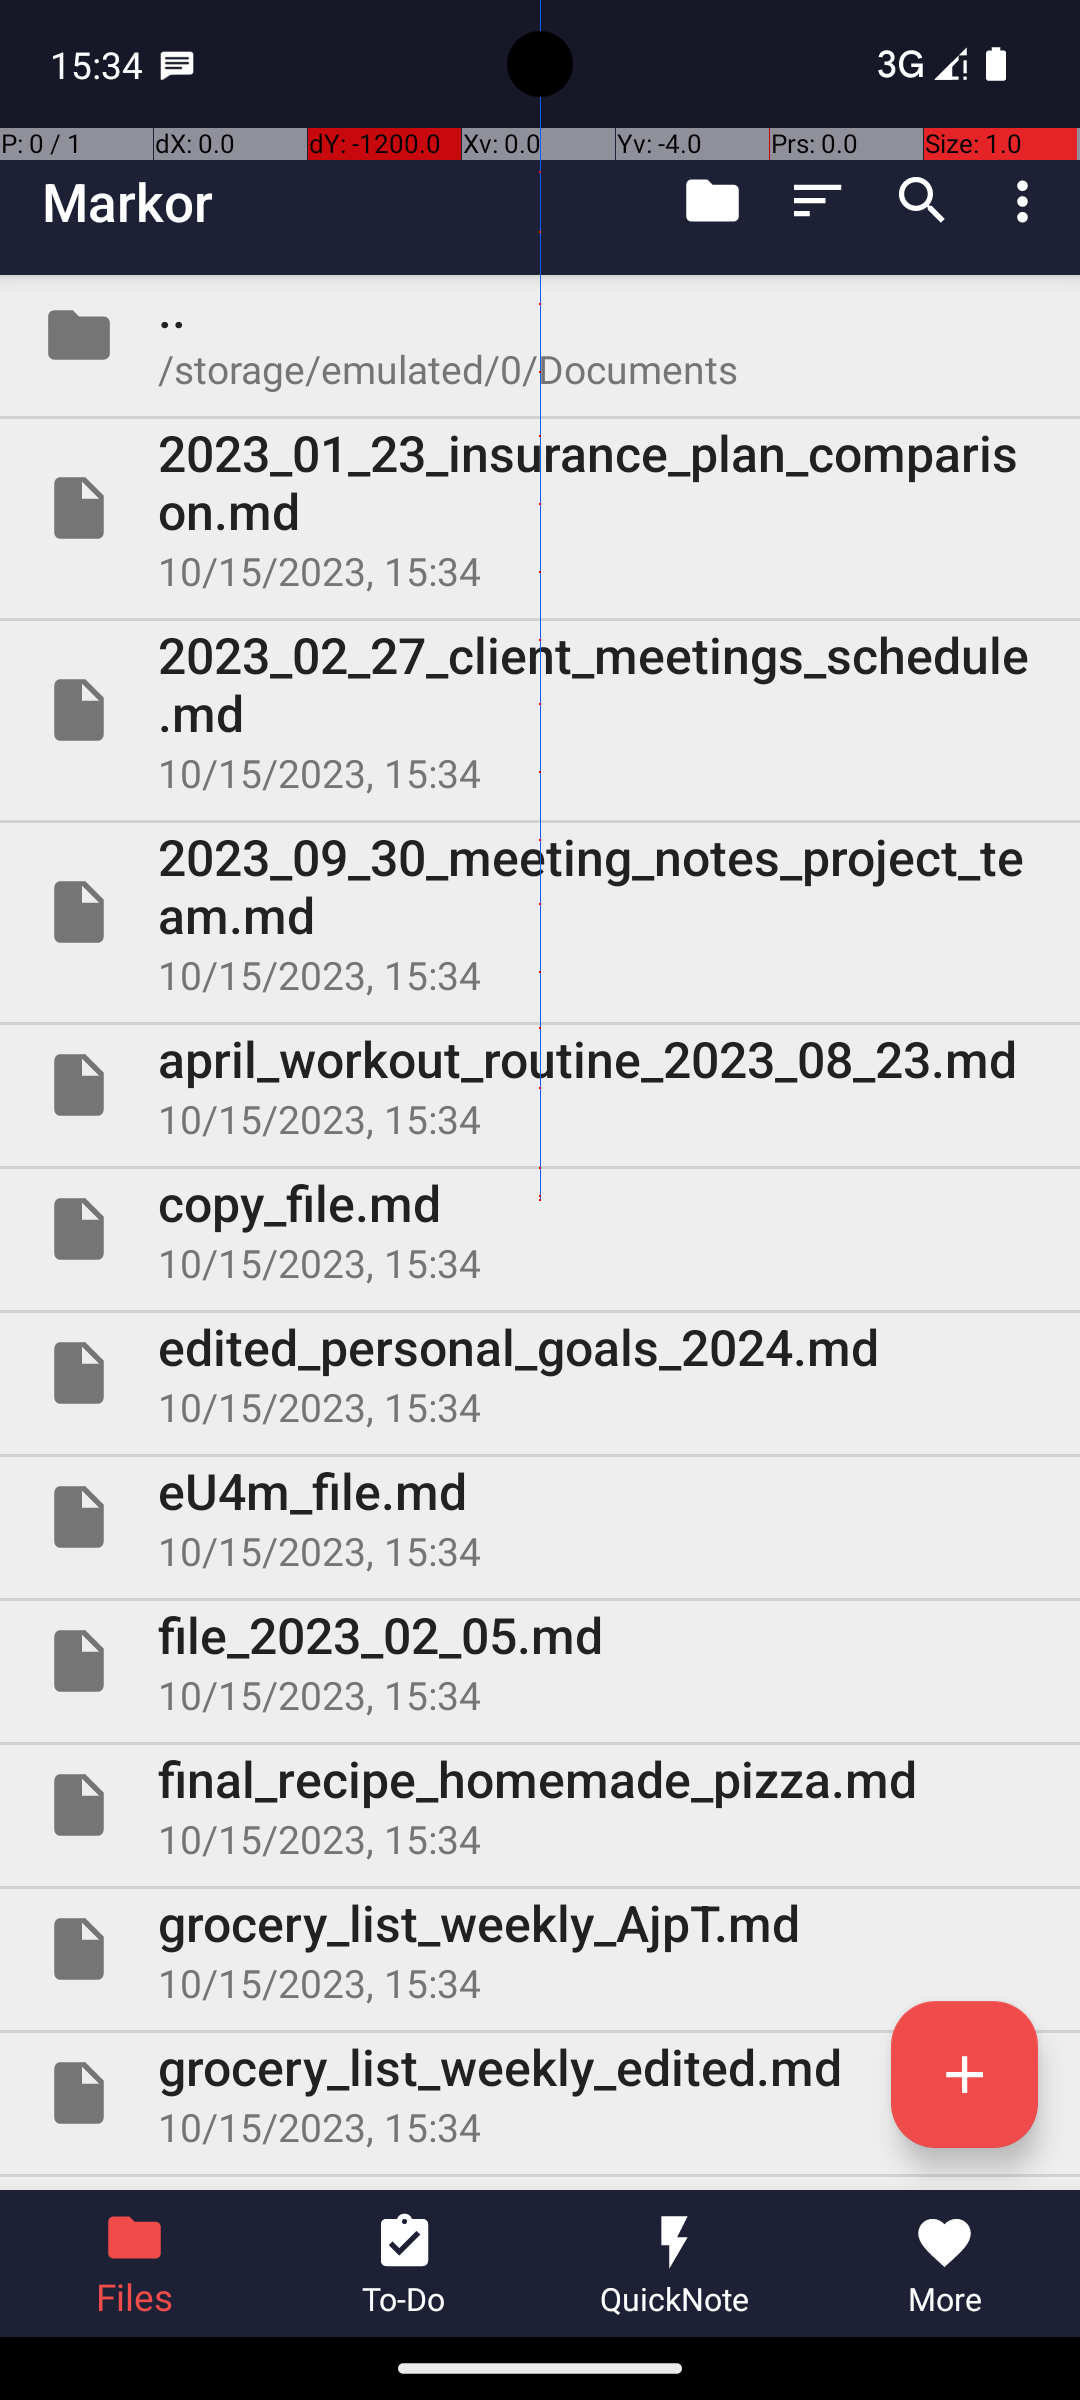  I want to click on File copy_file.md , so click(540, 1229).